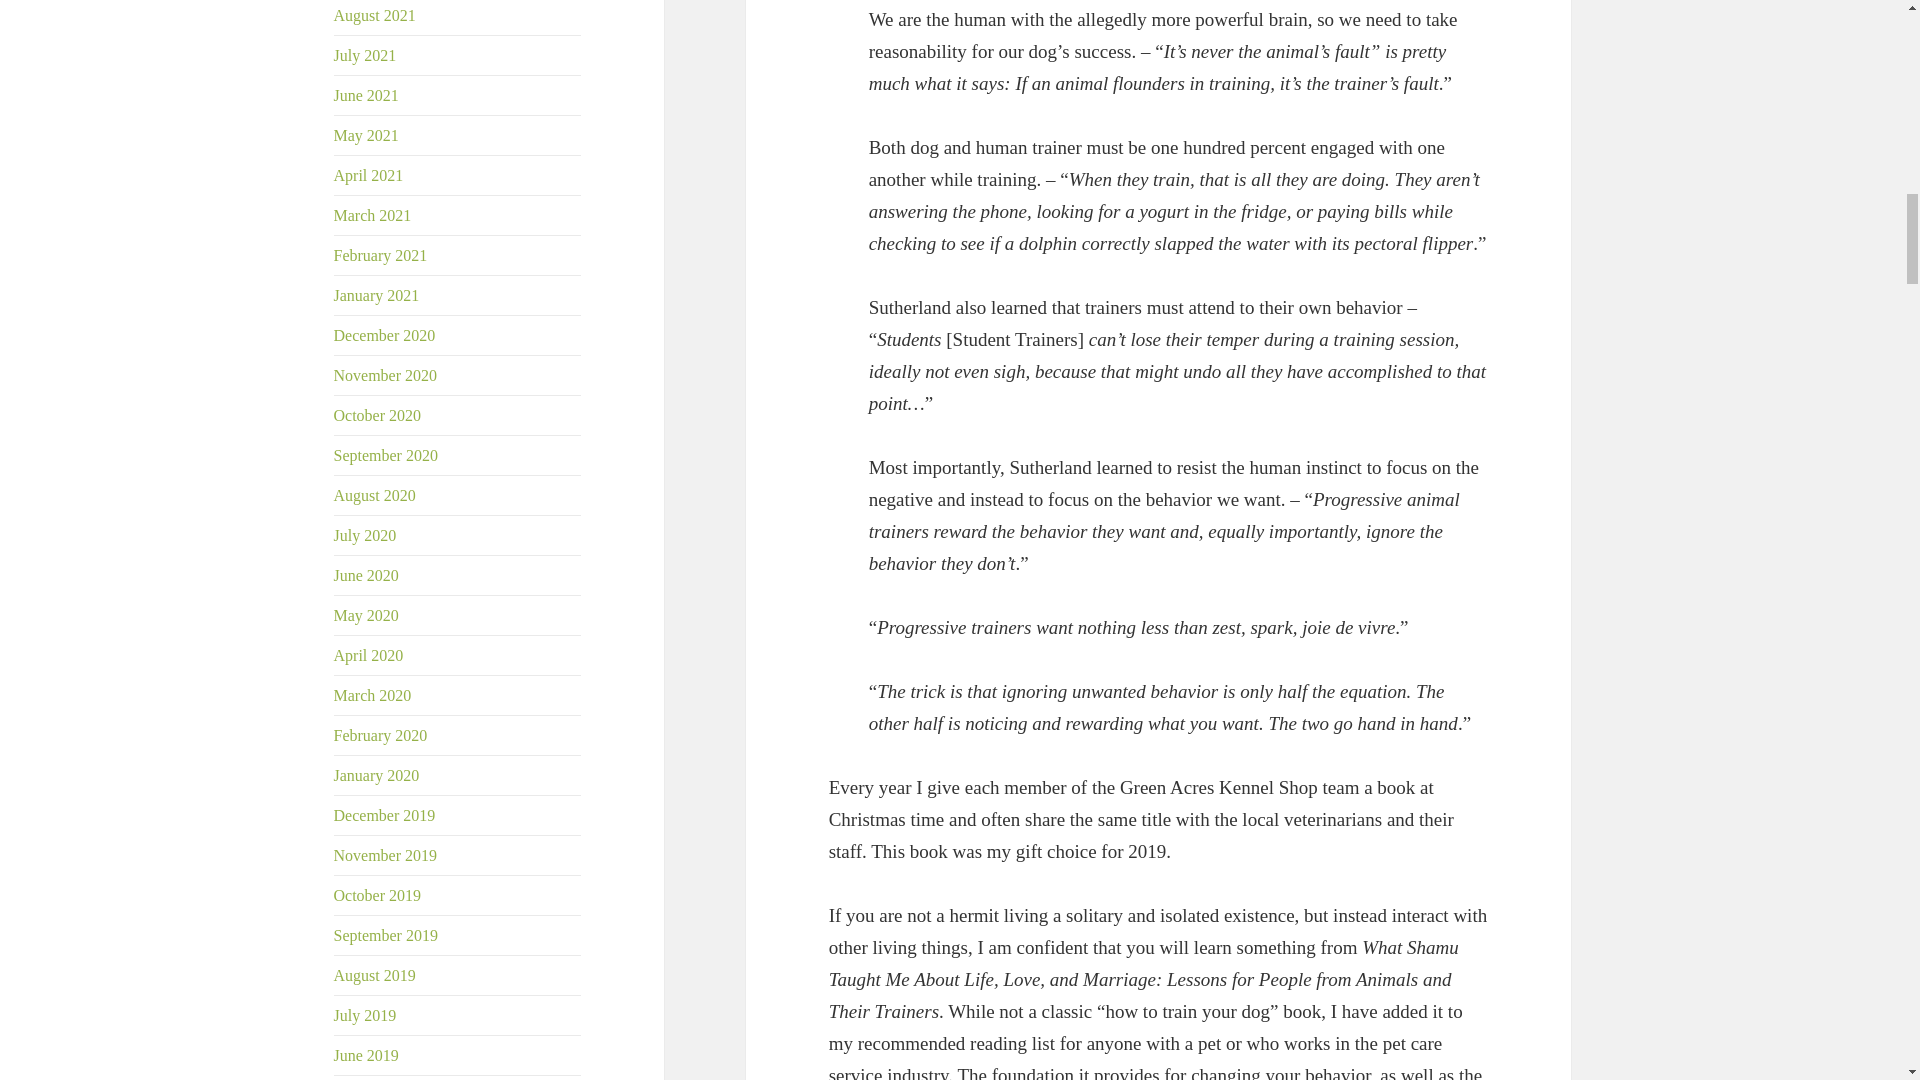 This screenshot has width=1920, height=1080. Describe the element at coordinates (386, 376) in the screenshot. I see `November 2020` at that location.